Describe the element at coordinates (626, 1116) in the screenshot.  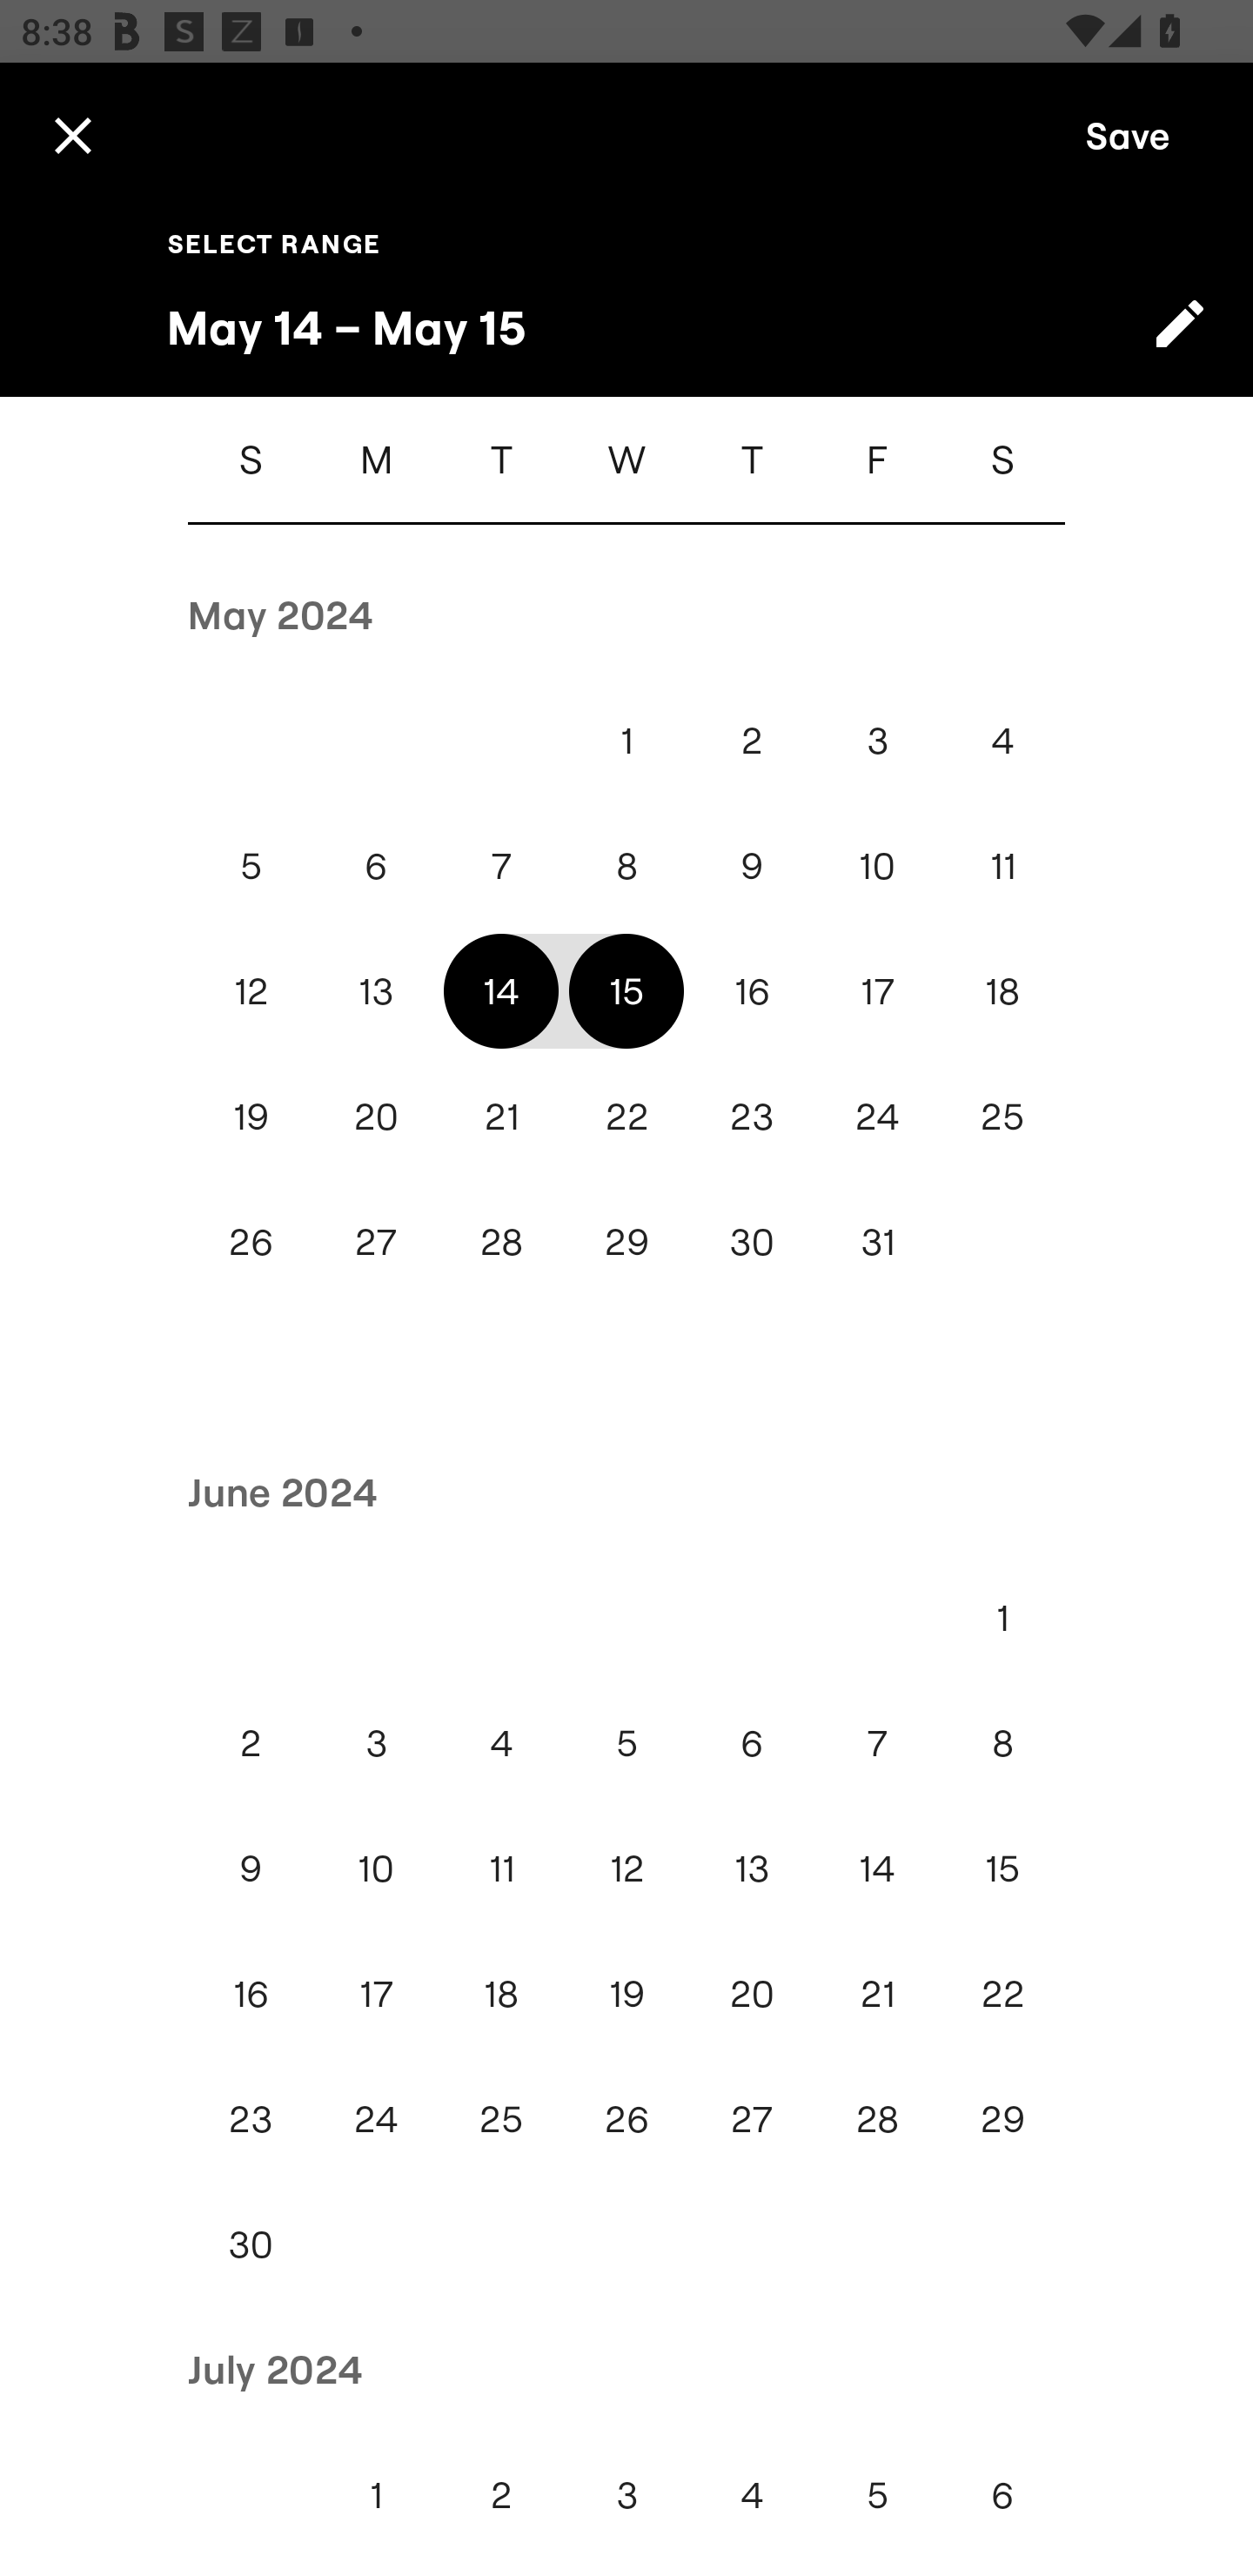
I see `22 Wed, May 22` at that location.